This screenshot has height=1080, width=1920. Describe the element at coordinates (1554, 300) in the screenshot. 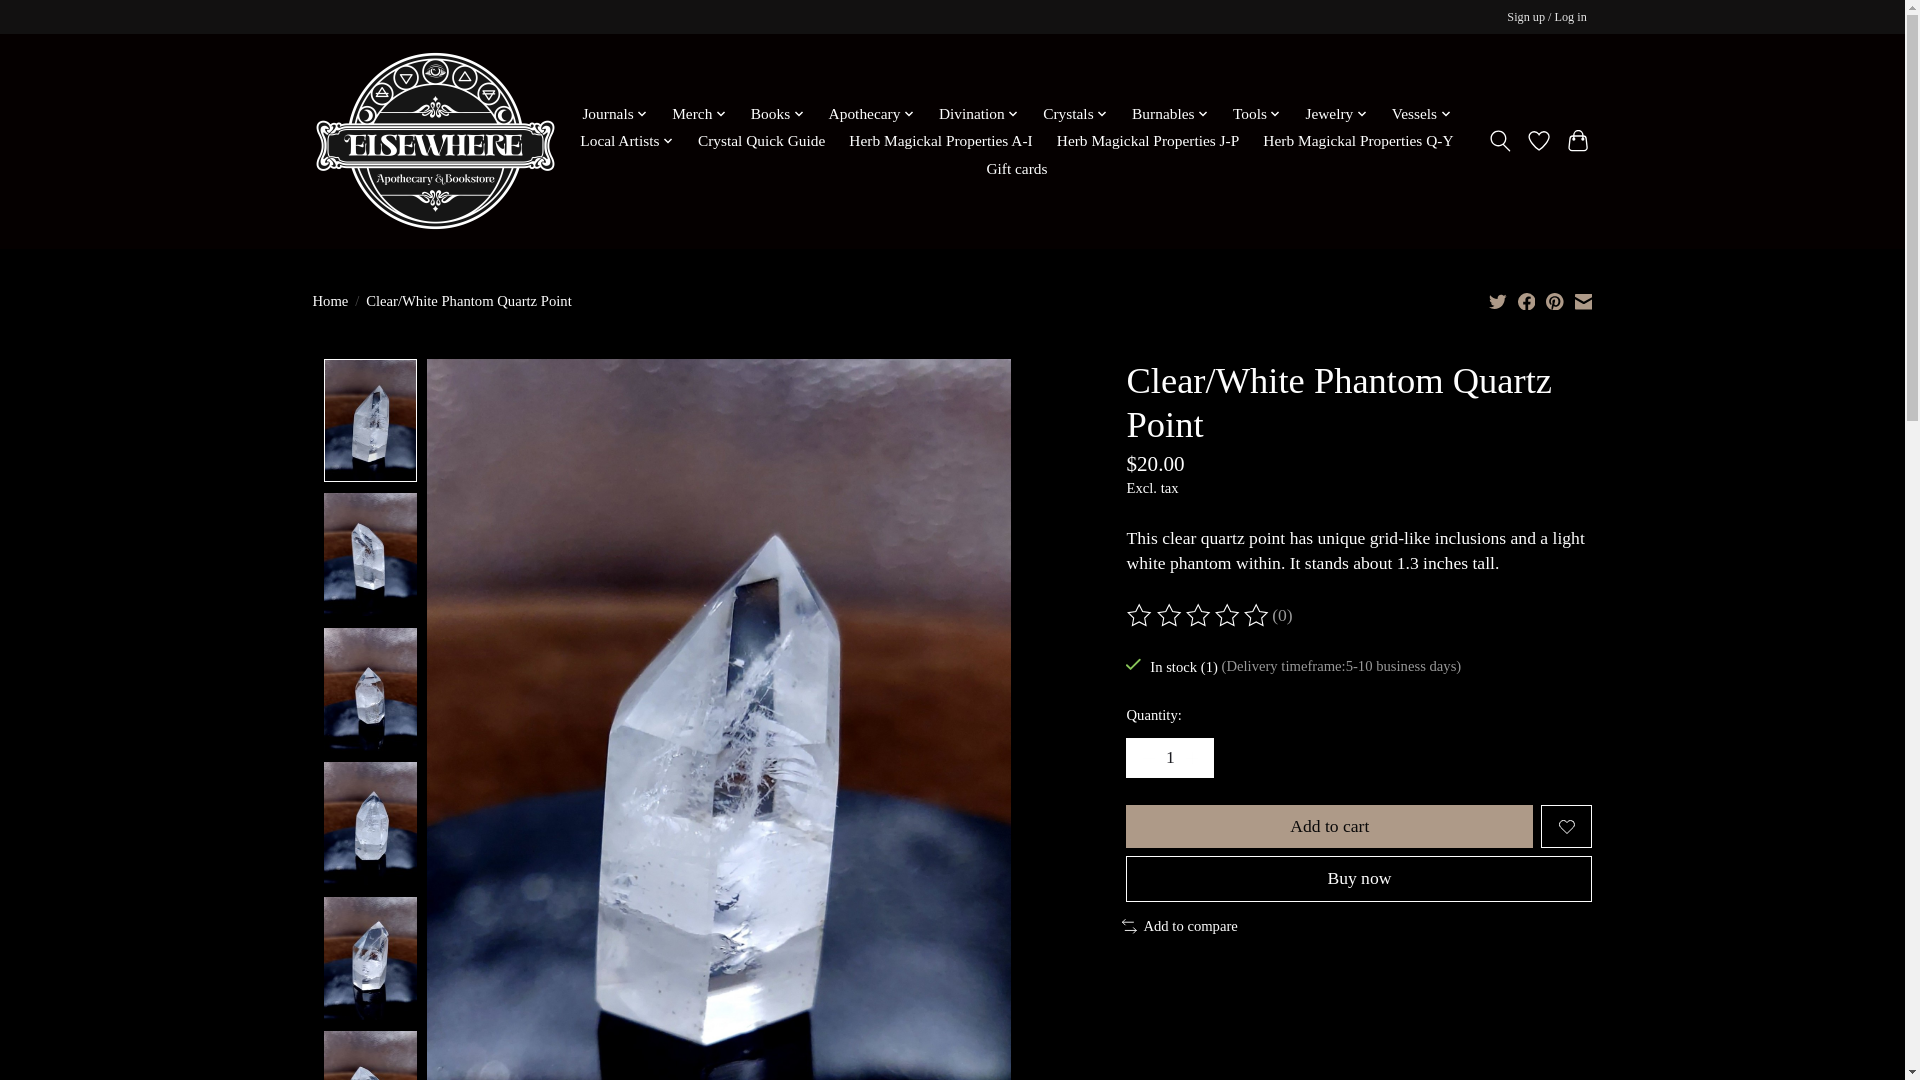

I see `Share on Pinterest` at that location.